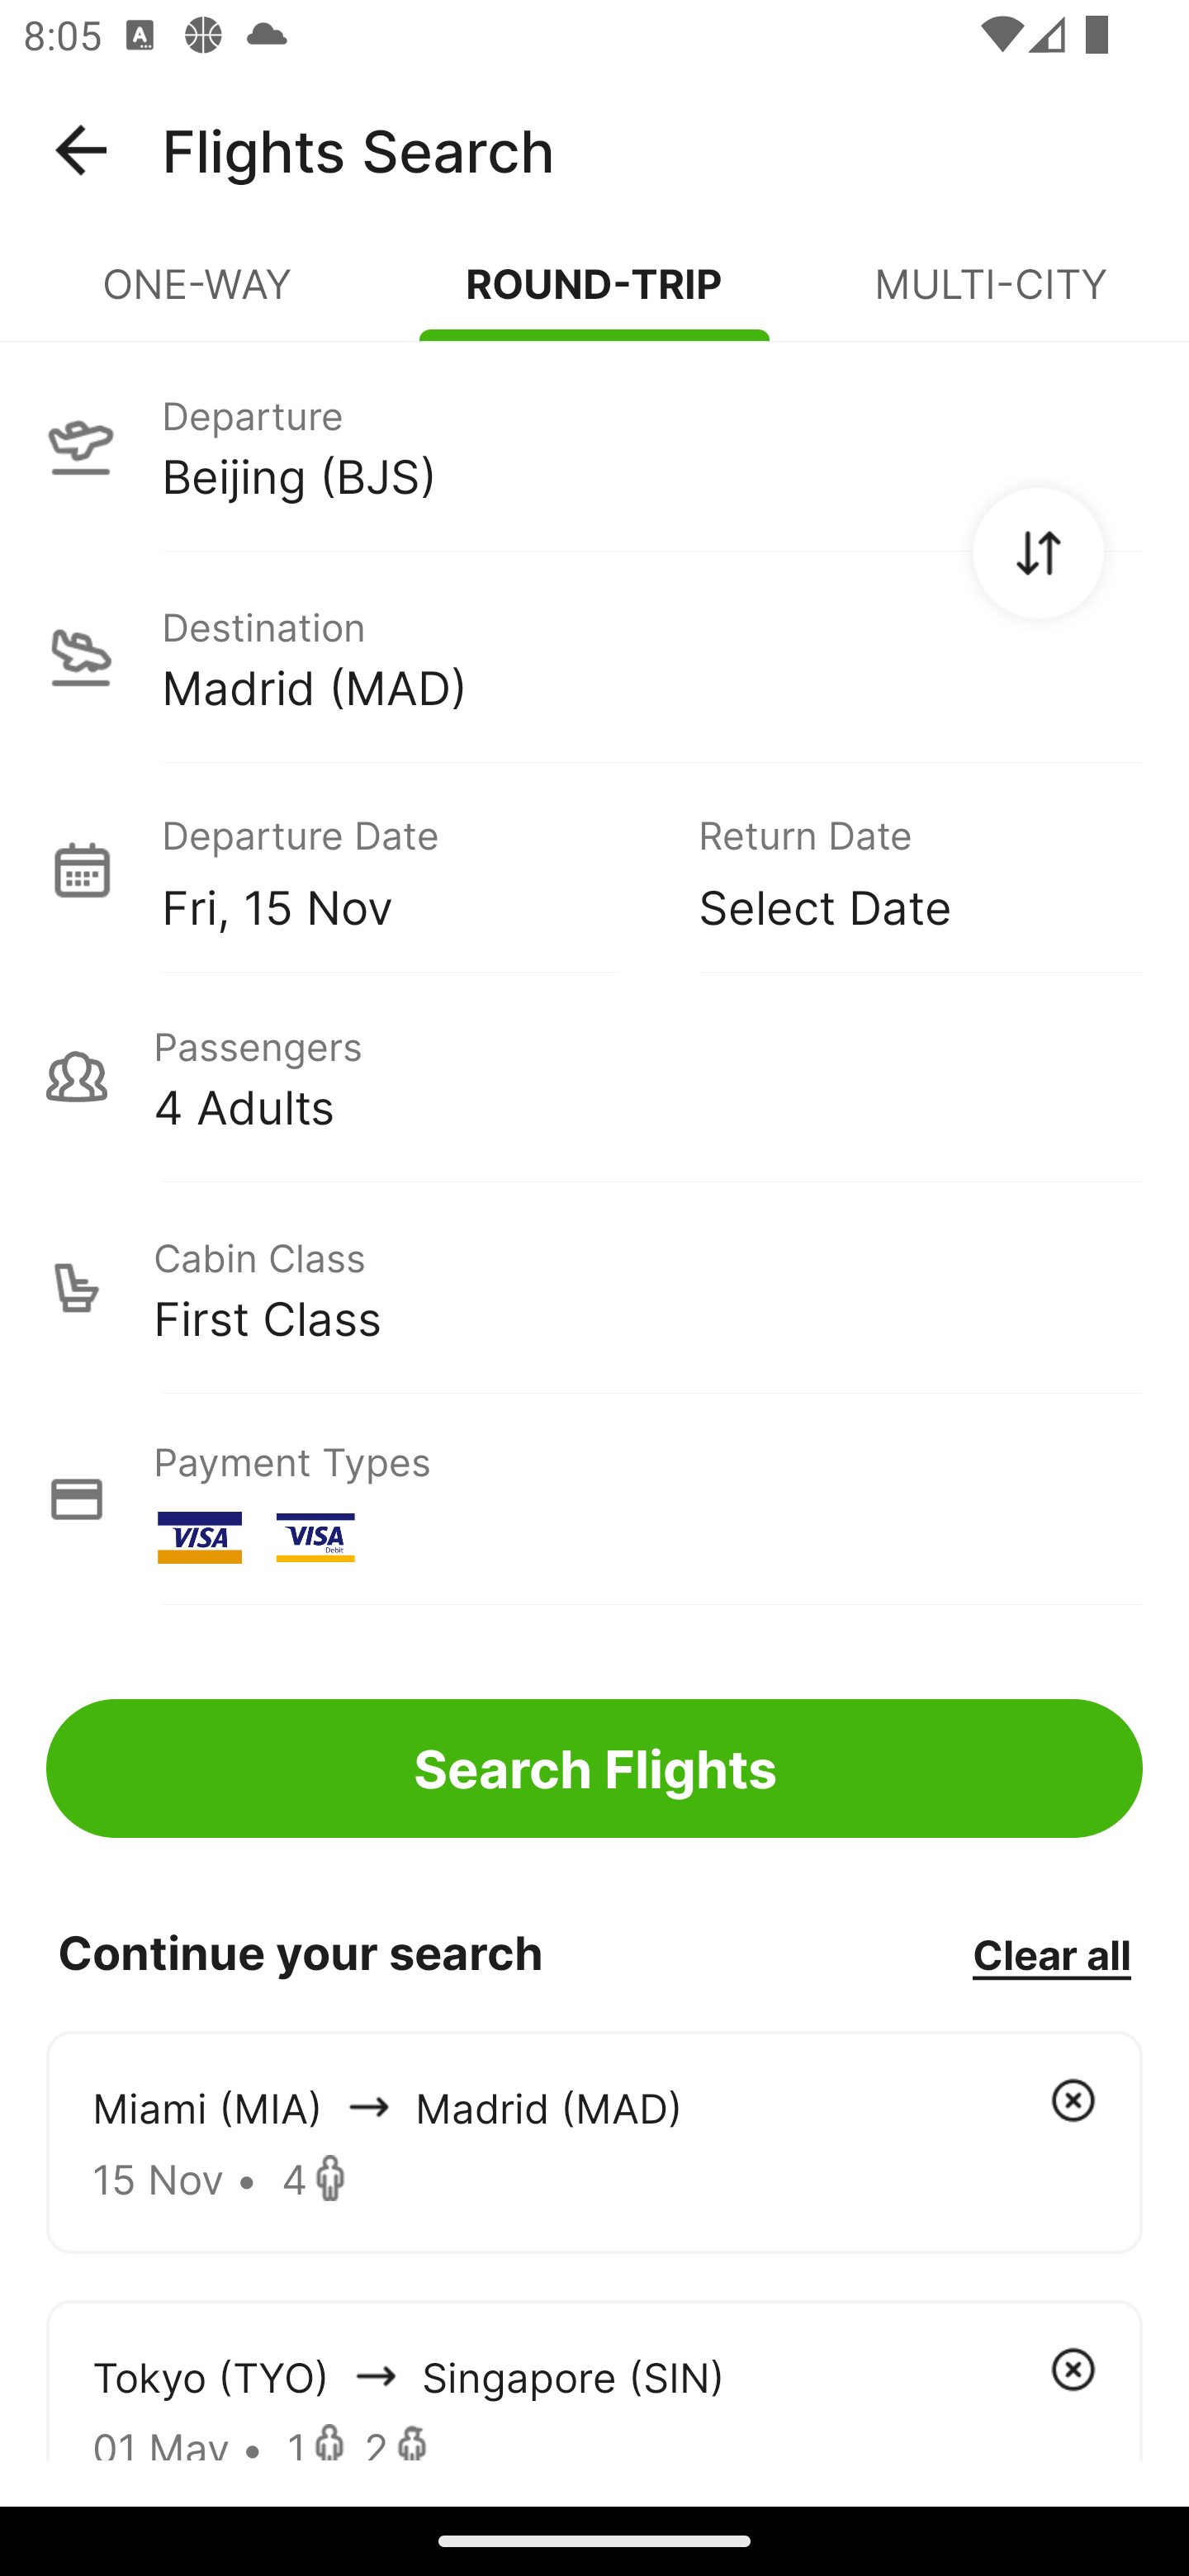  I want to click on Passengers 4 Adults, so click(594, 1077).